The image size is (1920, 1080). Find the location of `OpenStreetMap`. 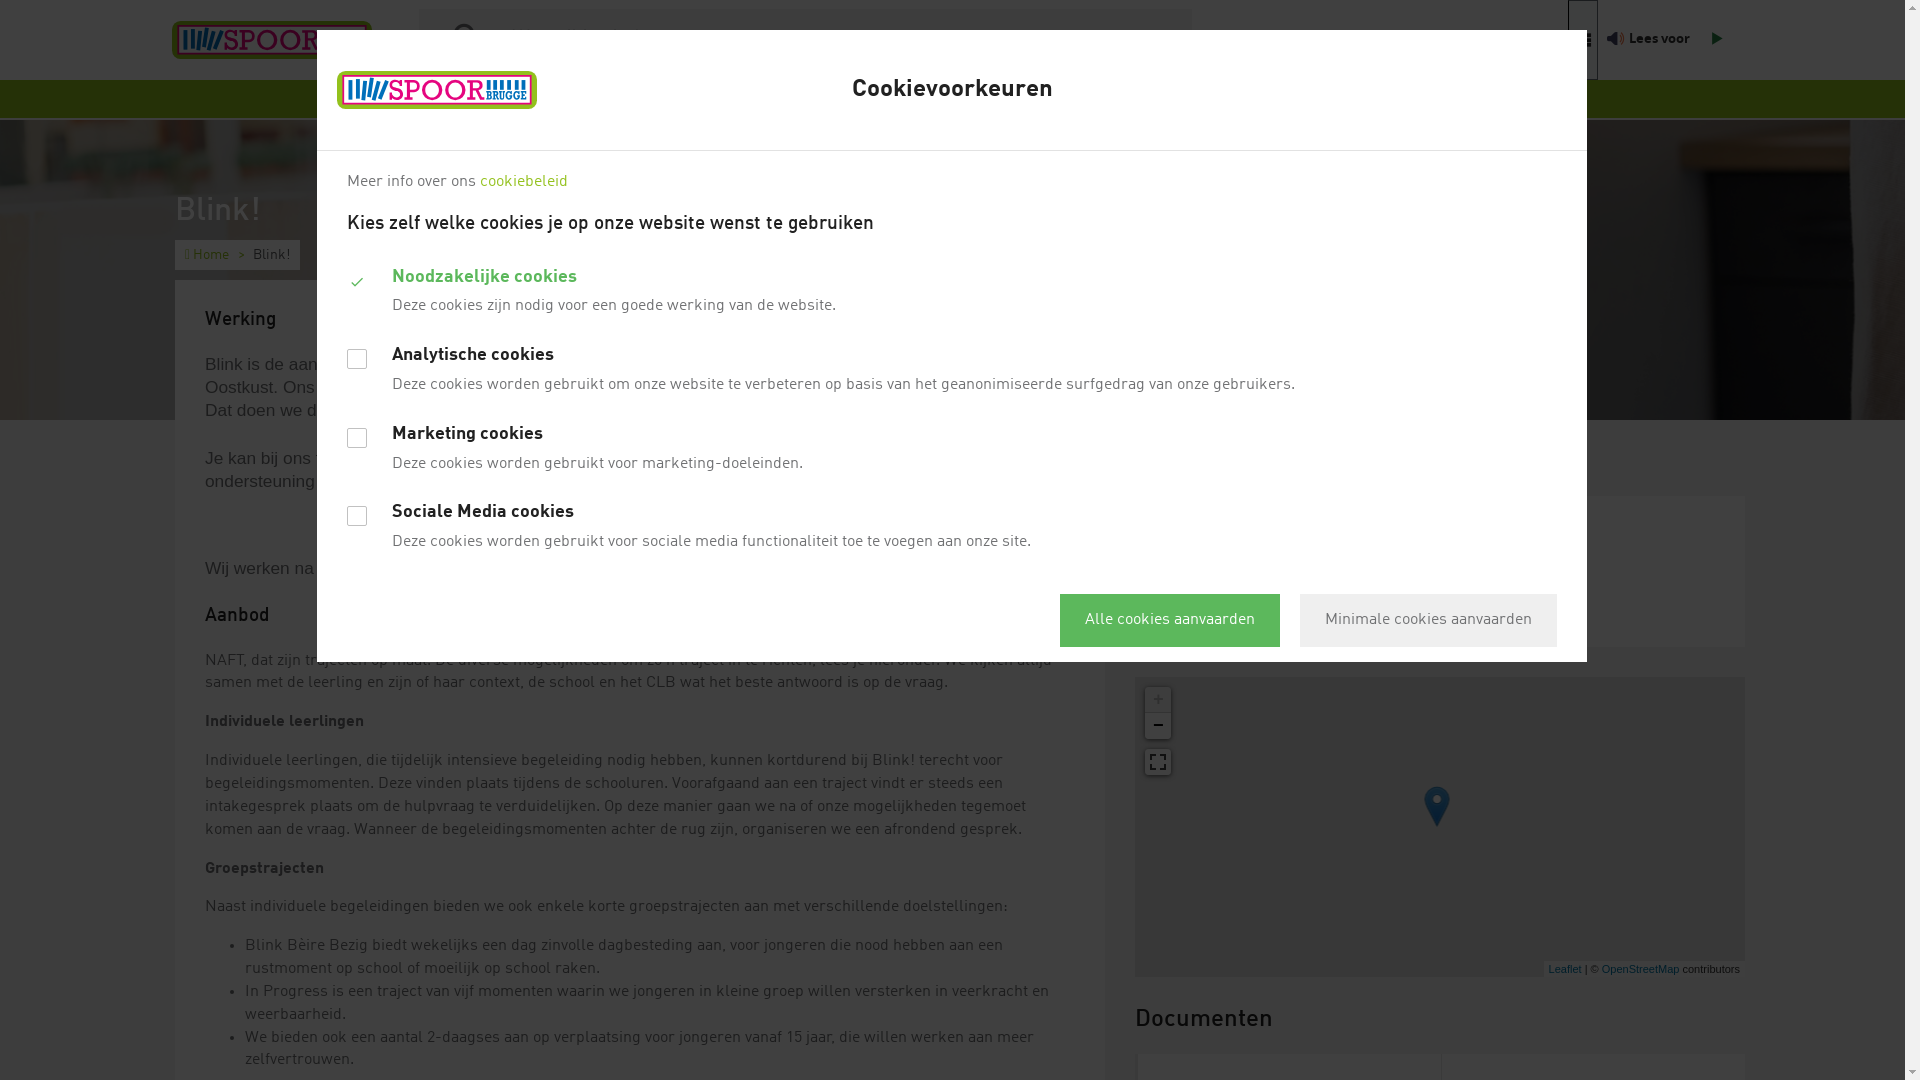

OpenStreetMap is located at coordinates (1641, 969).